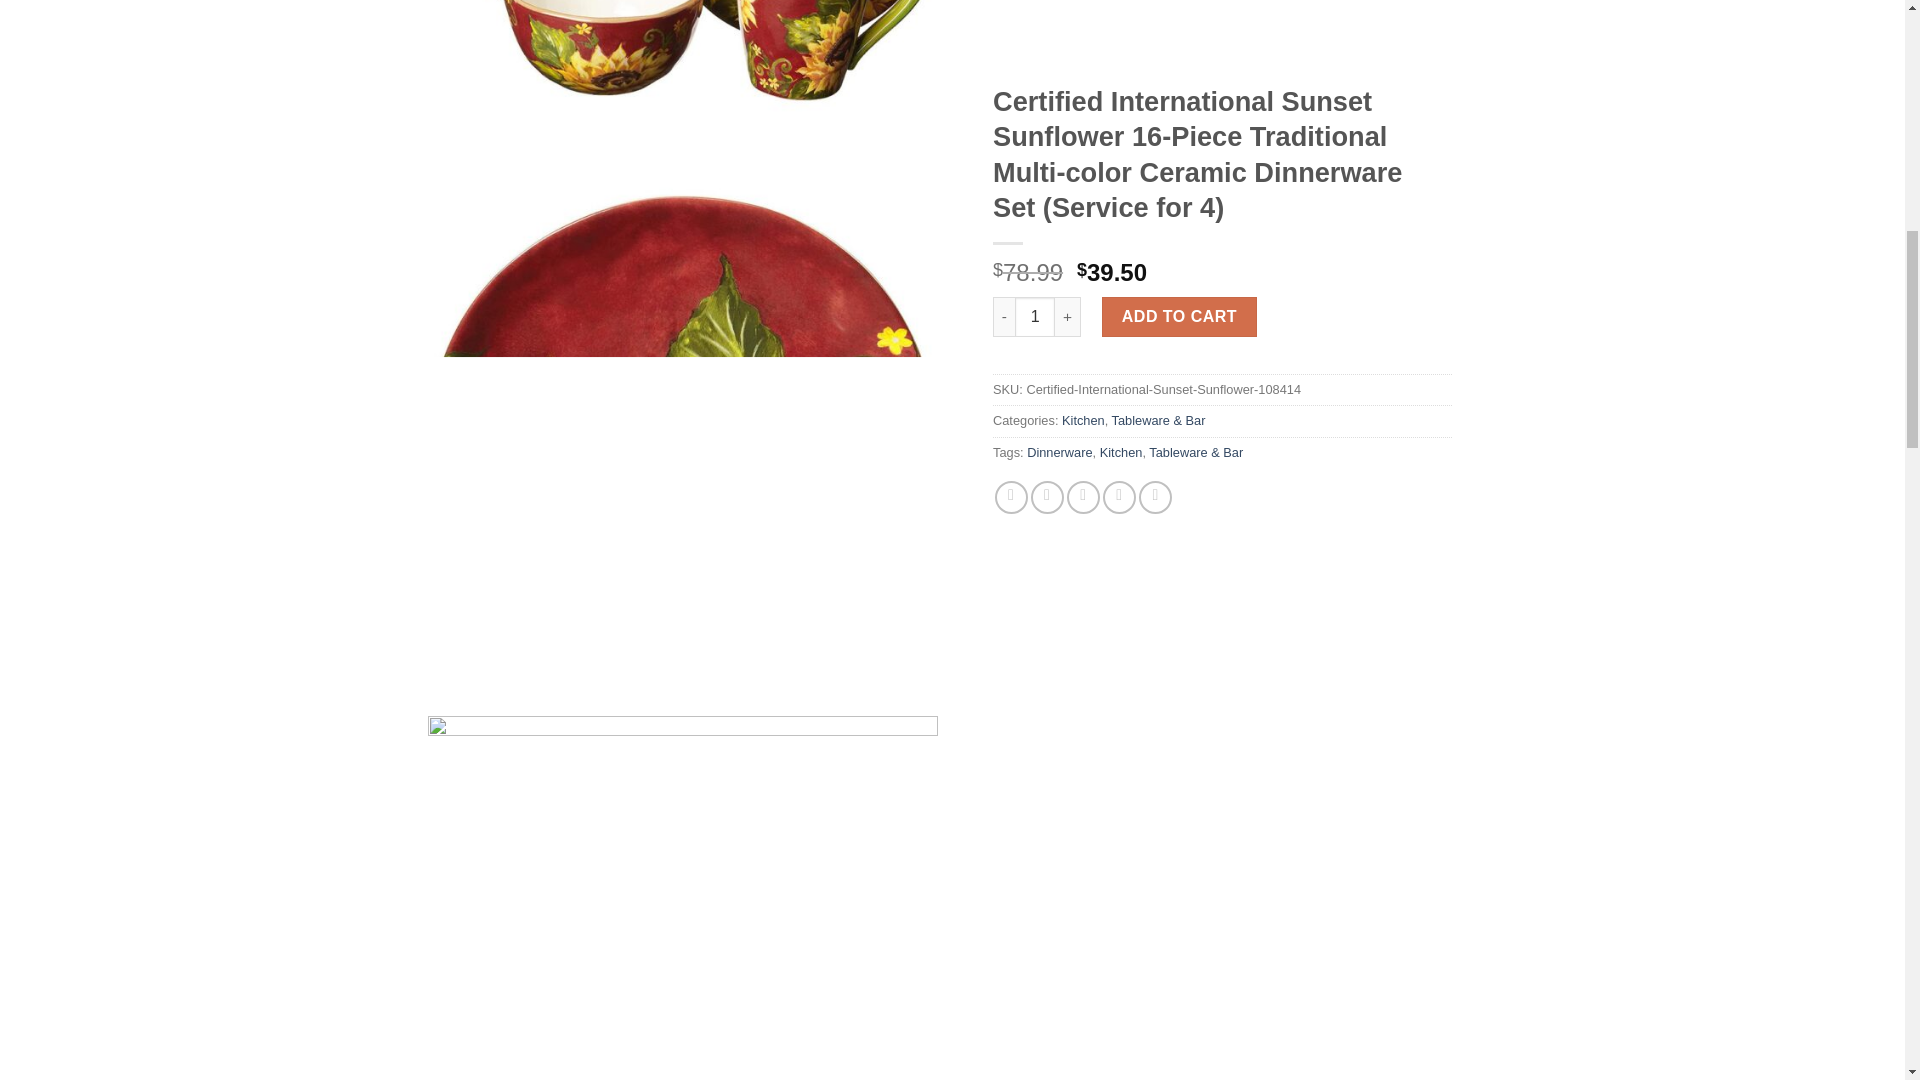 The image size is (1920, 1080). I want to click on 575891-nw3rlwnaw1i-2.jpg, so click(683, 78).